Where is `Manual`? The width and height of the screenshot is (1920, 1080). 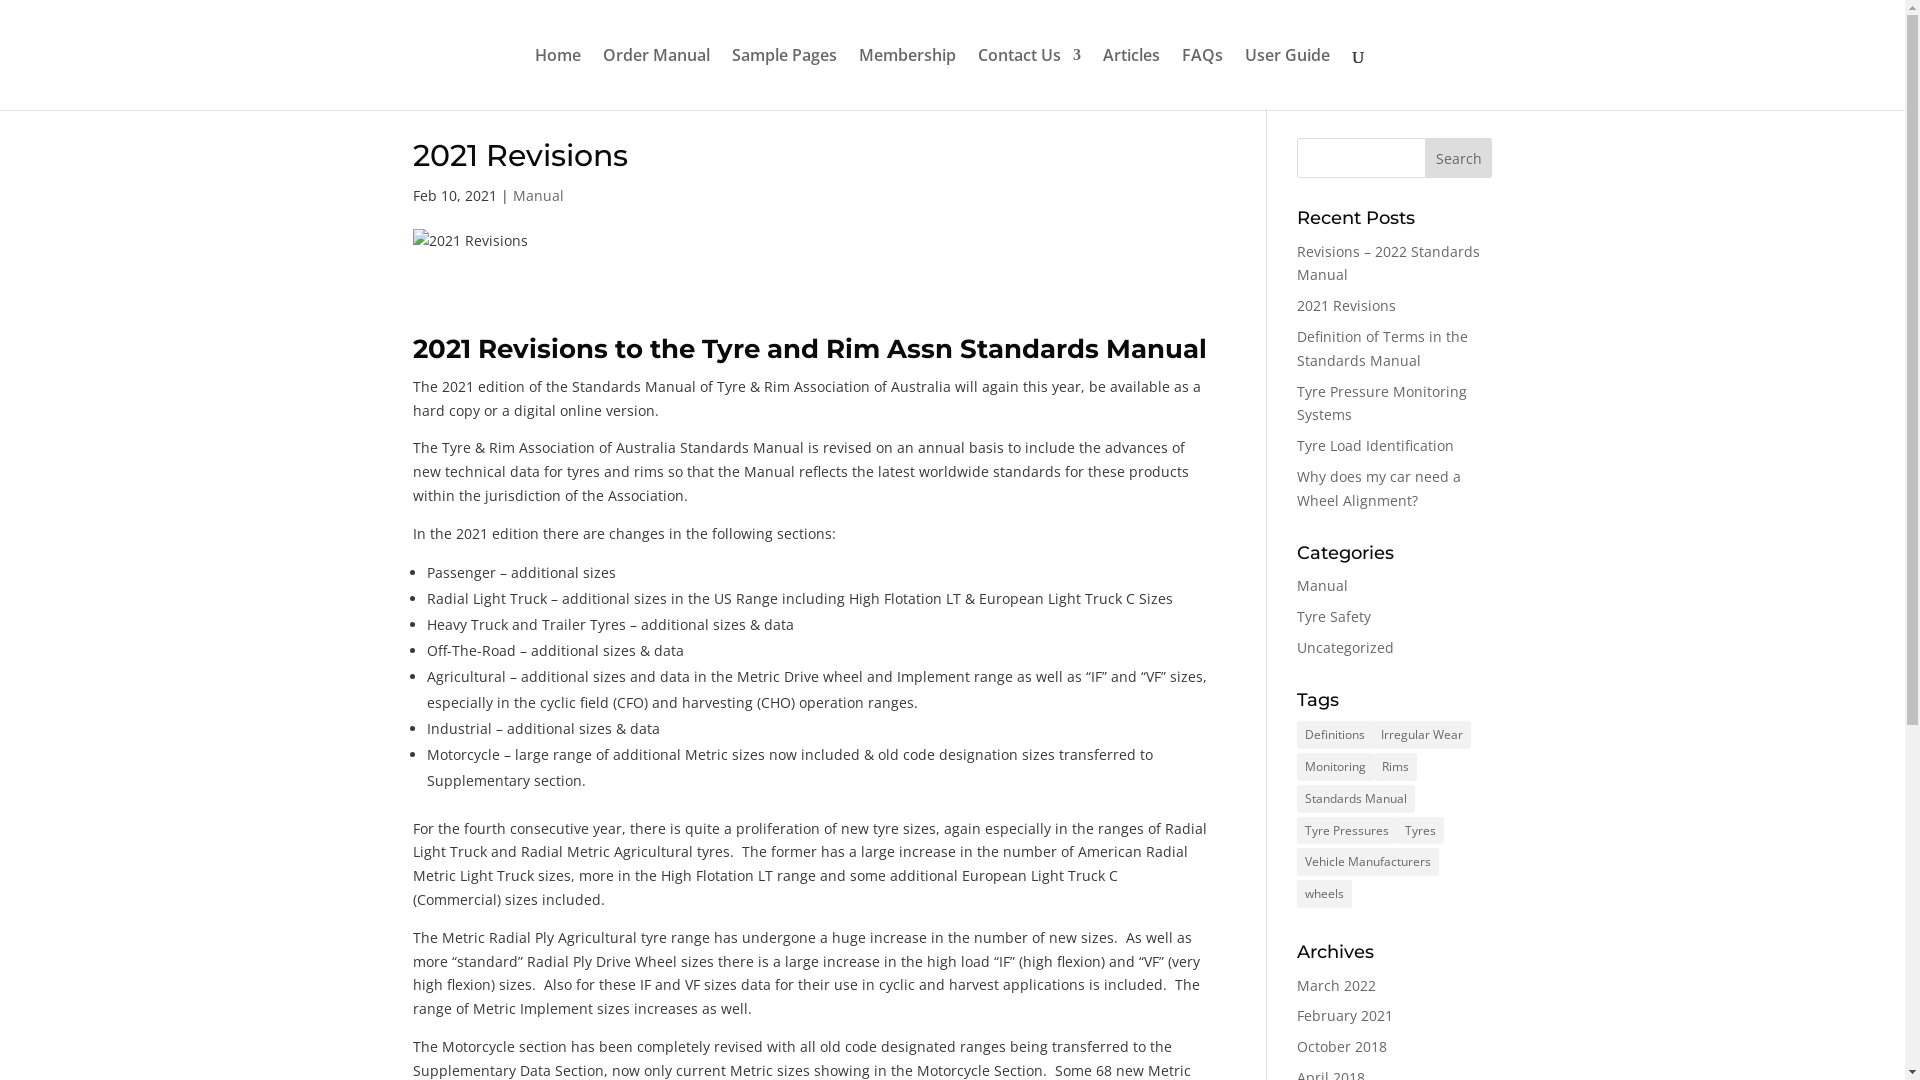
Manual is located at coordinates (1322, 586).